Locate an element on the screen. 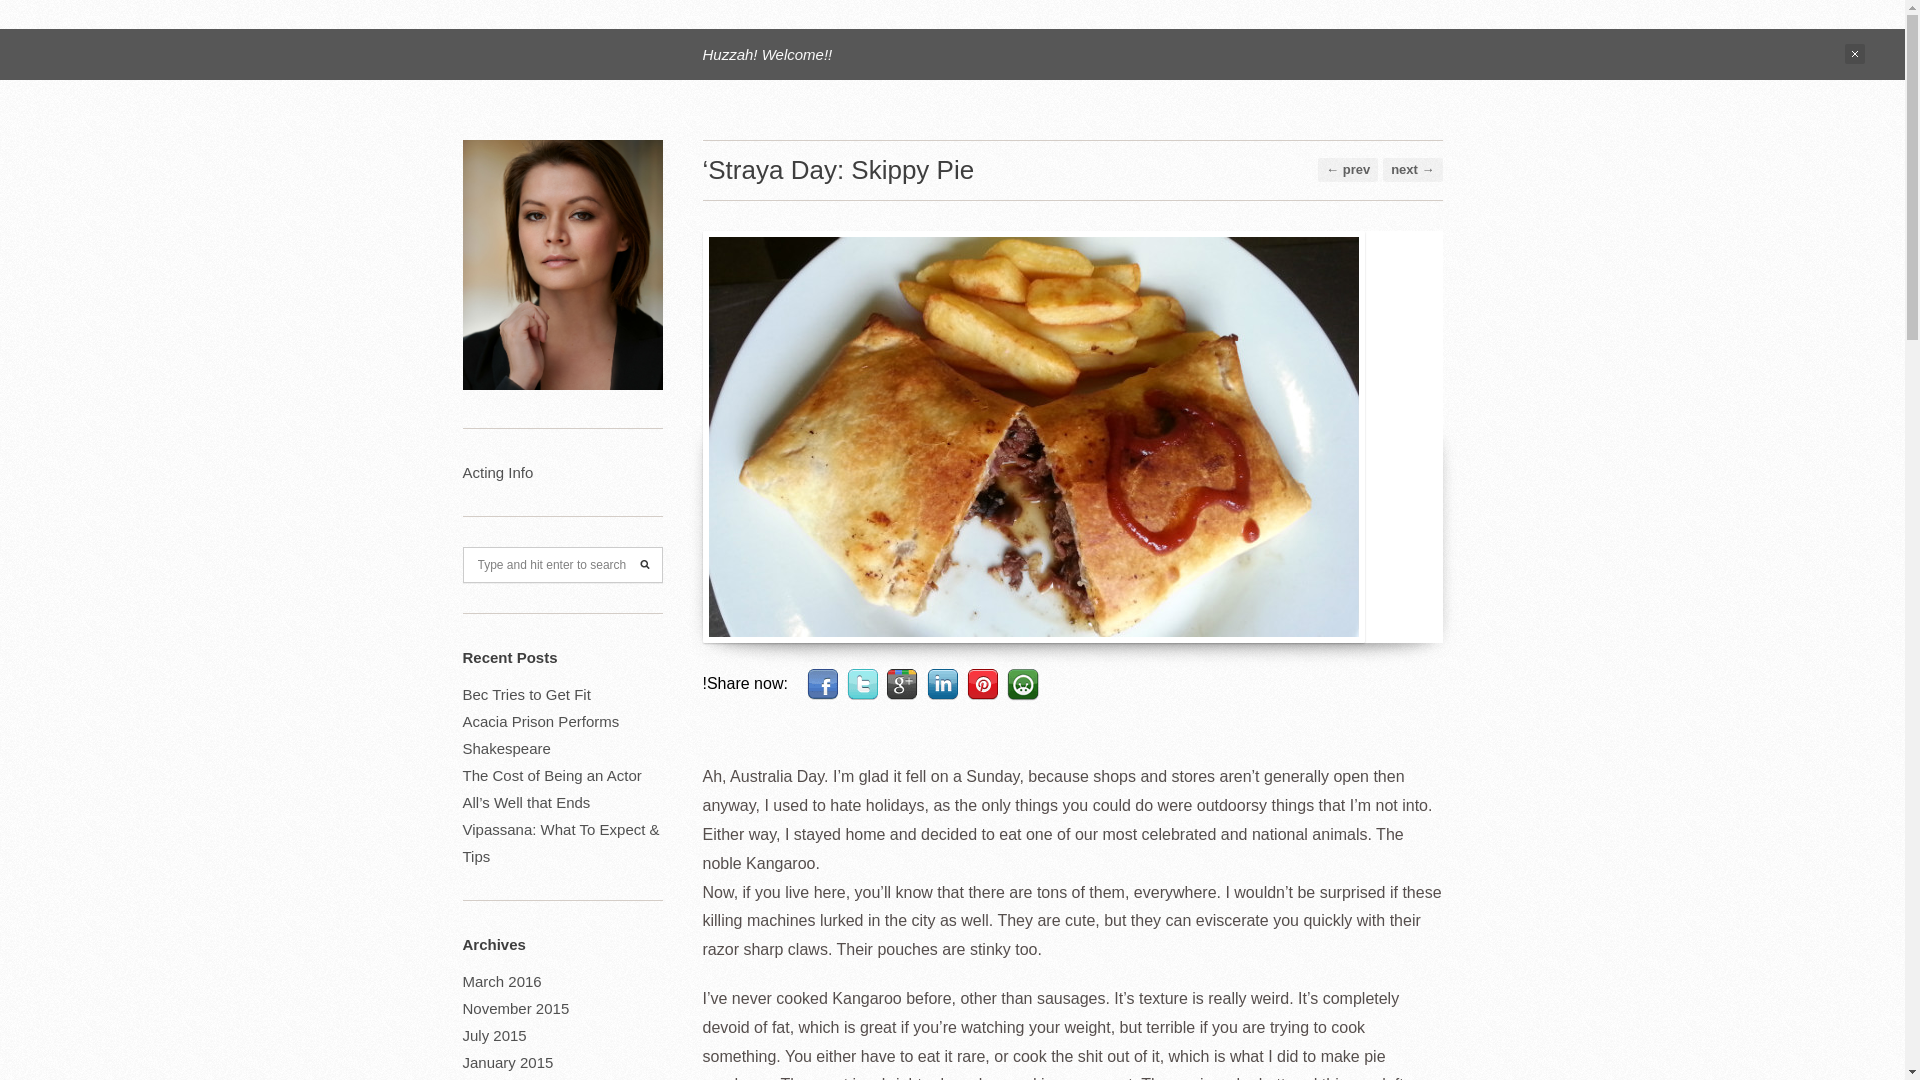 The image size is (1920, 1080). March 2016 is located at coordinates (502, 982).